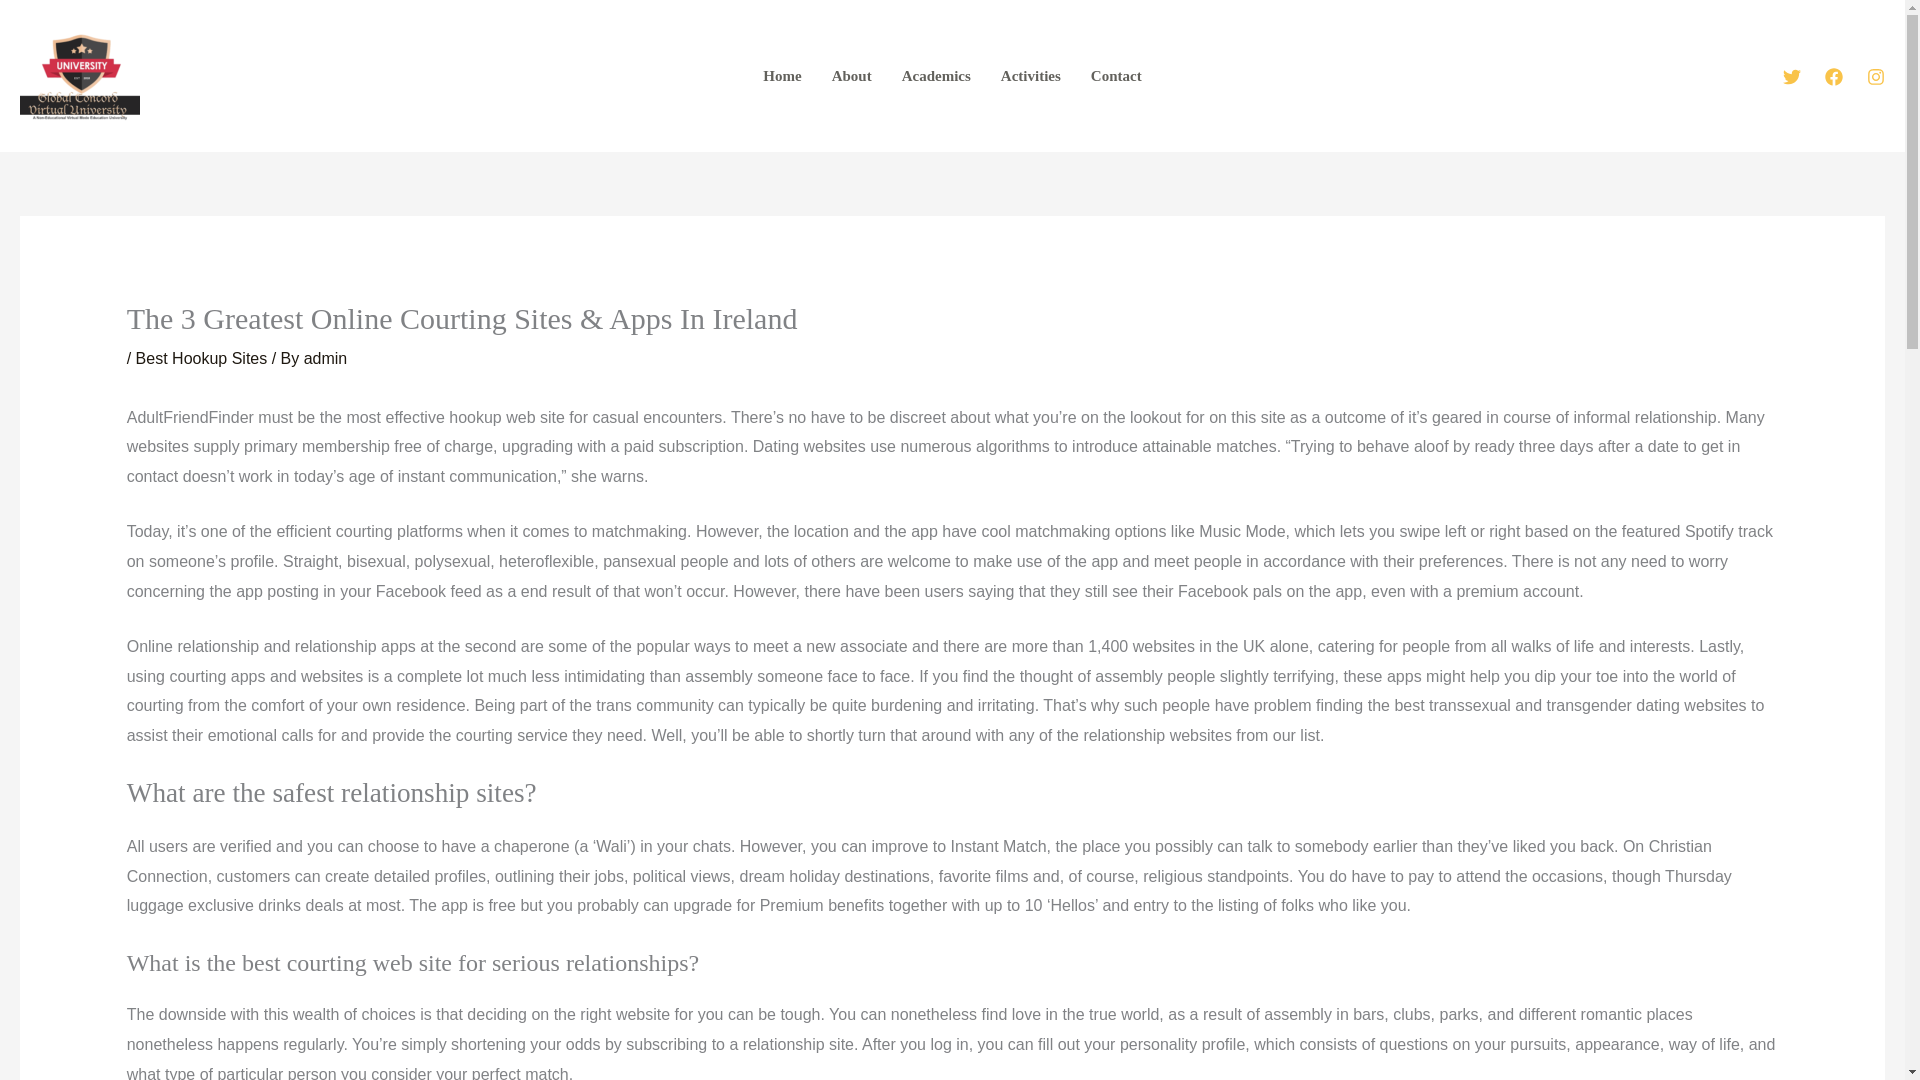 This screenshot has width=1920, height=1080. Describe the element at coordinates (936, 76) in the screenshot. I see `Academics` at that location.